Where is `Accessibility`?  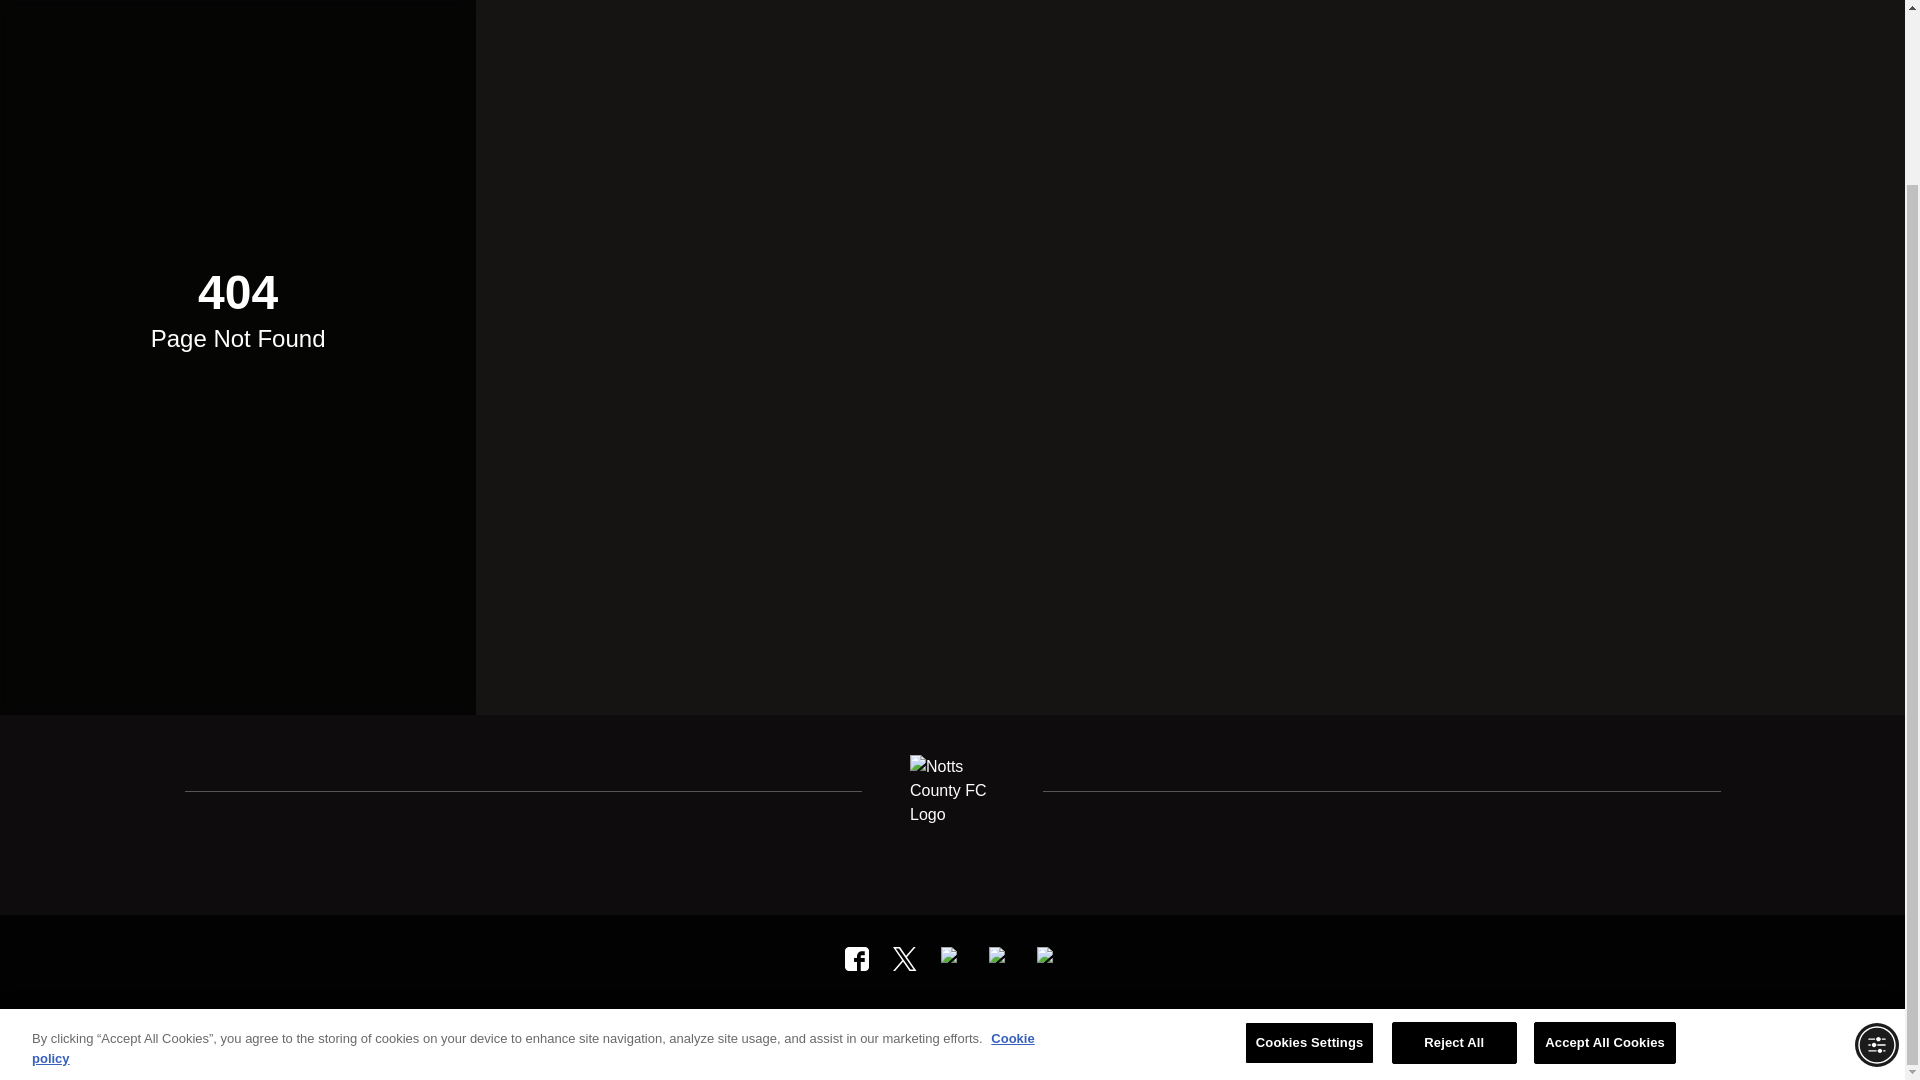
Accessibility is located at coordinates (830, 1027).